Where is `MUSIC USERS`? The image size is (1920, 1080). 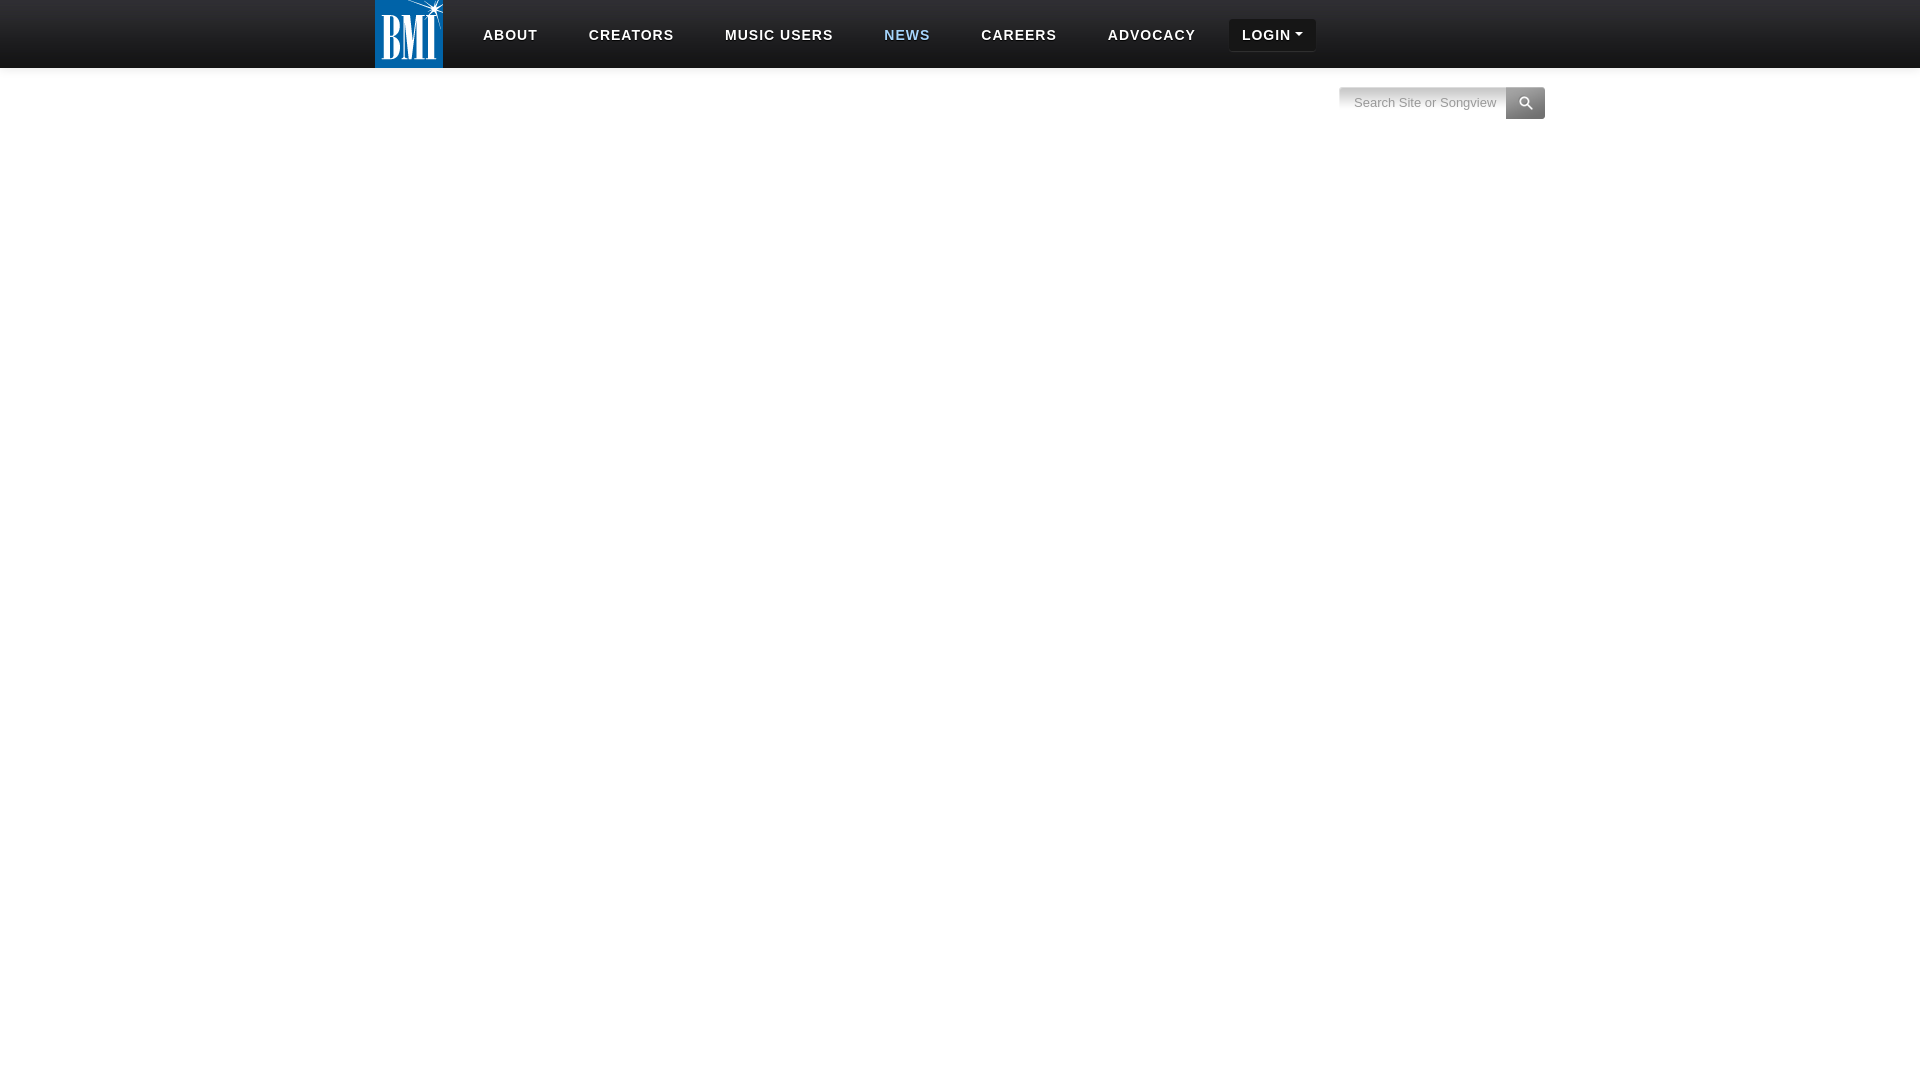 MUSIC USERS is located at coordinates (776, 34).